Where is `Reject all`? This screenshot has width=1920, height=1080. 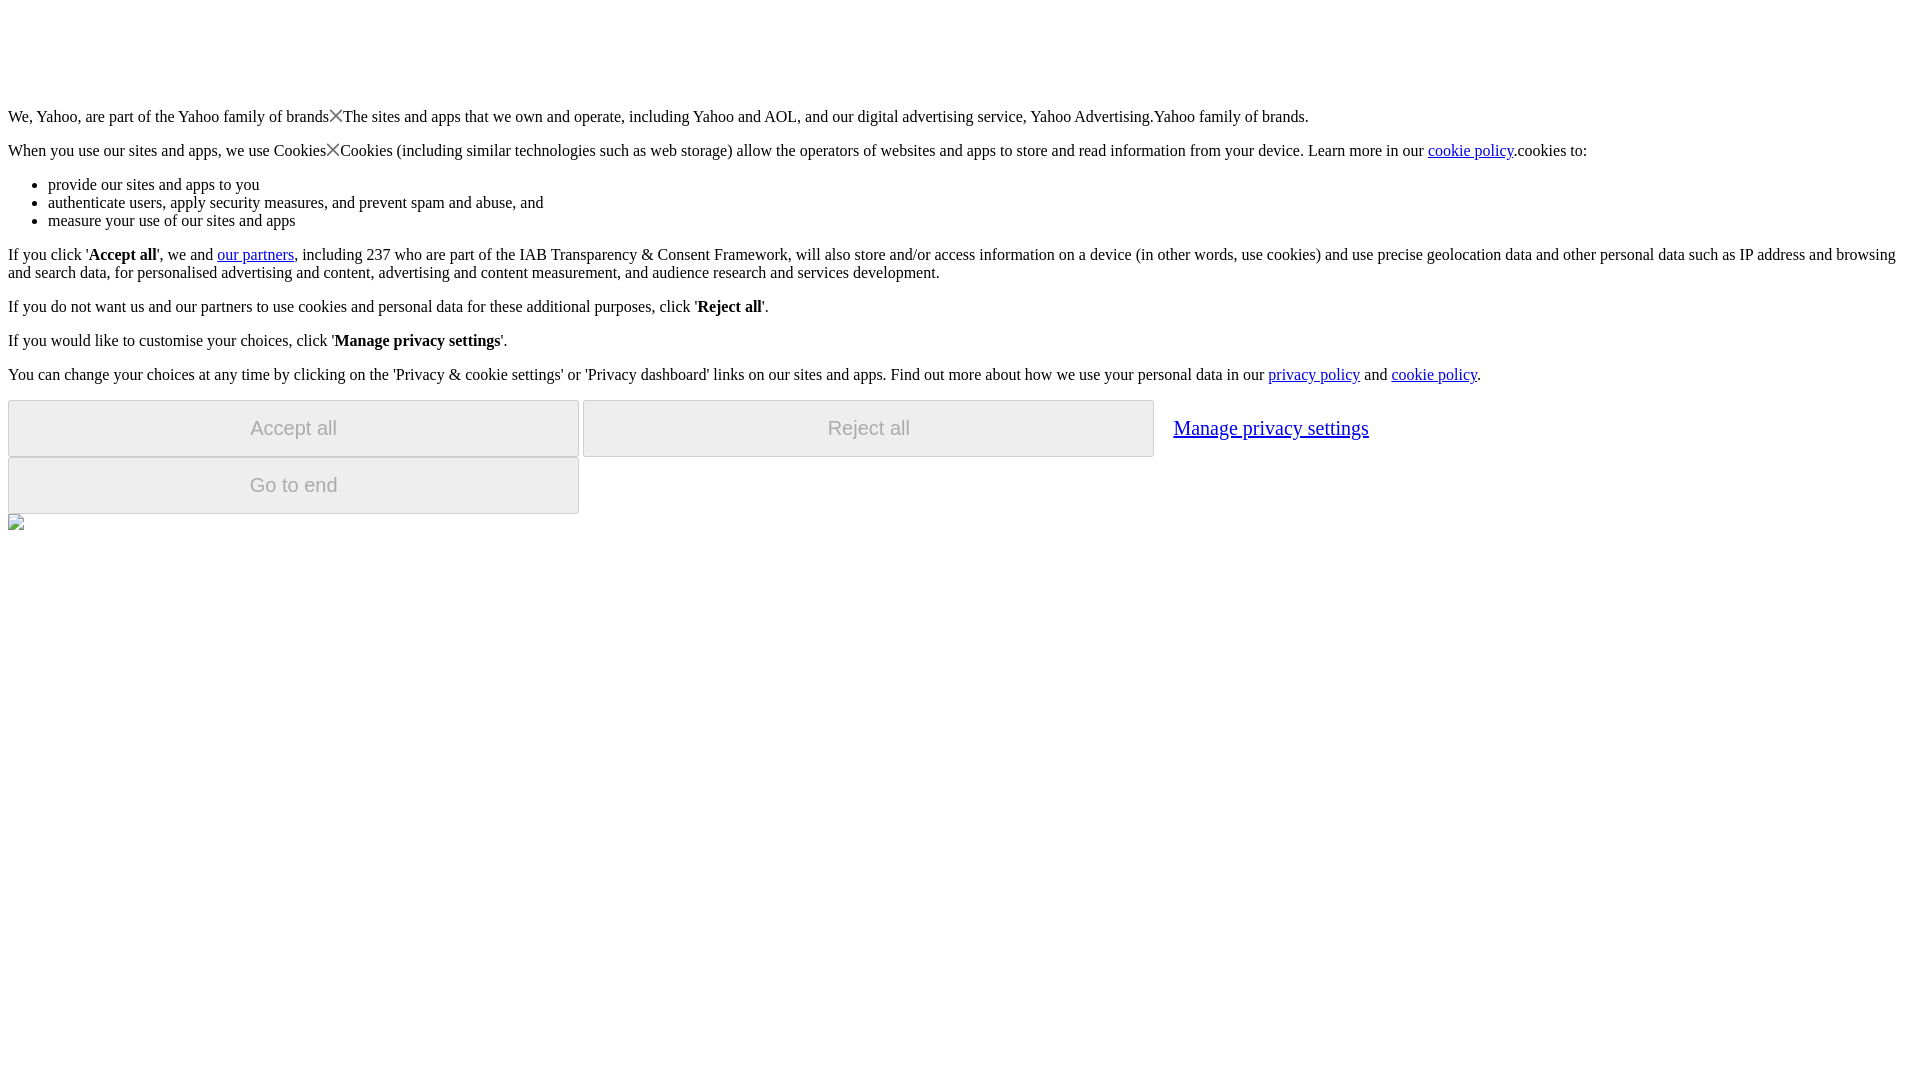 Reject all is located at coordinates (868, 428).